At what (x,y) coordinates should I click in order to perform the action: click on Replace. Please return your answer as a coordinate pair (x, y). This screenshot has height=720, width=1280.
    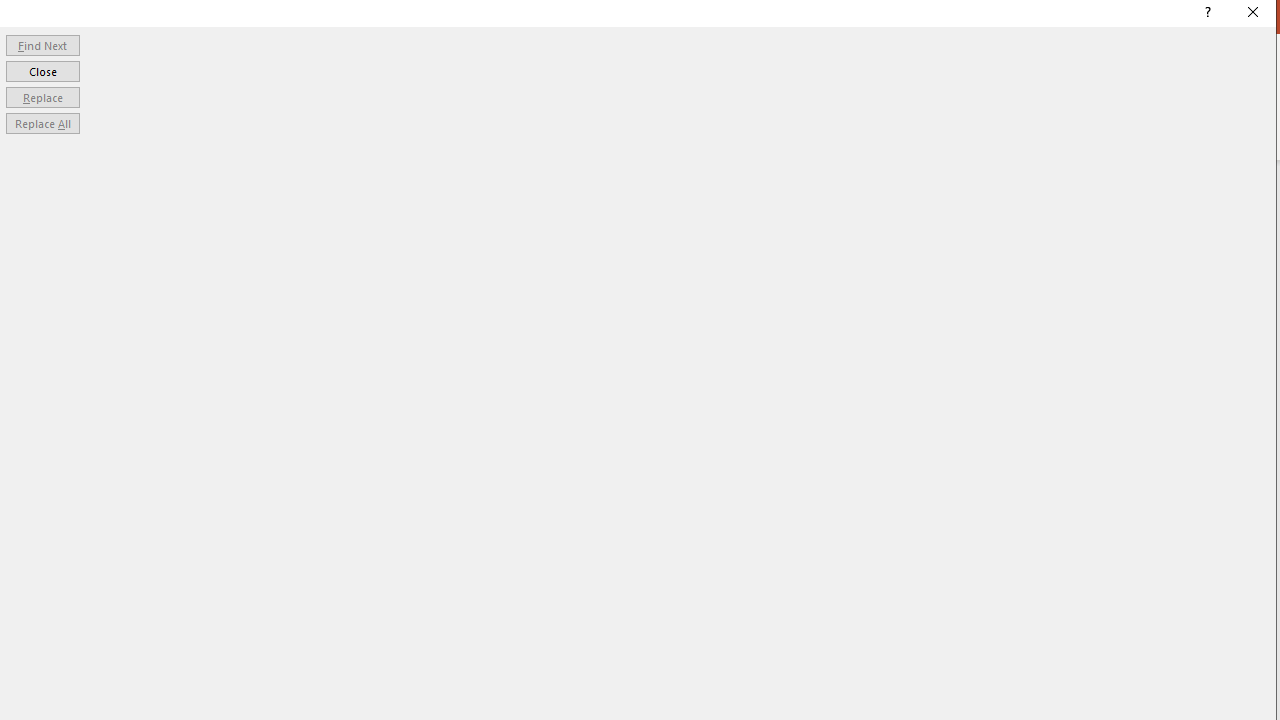
    Looking at the image, I should click on (42, 96).